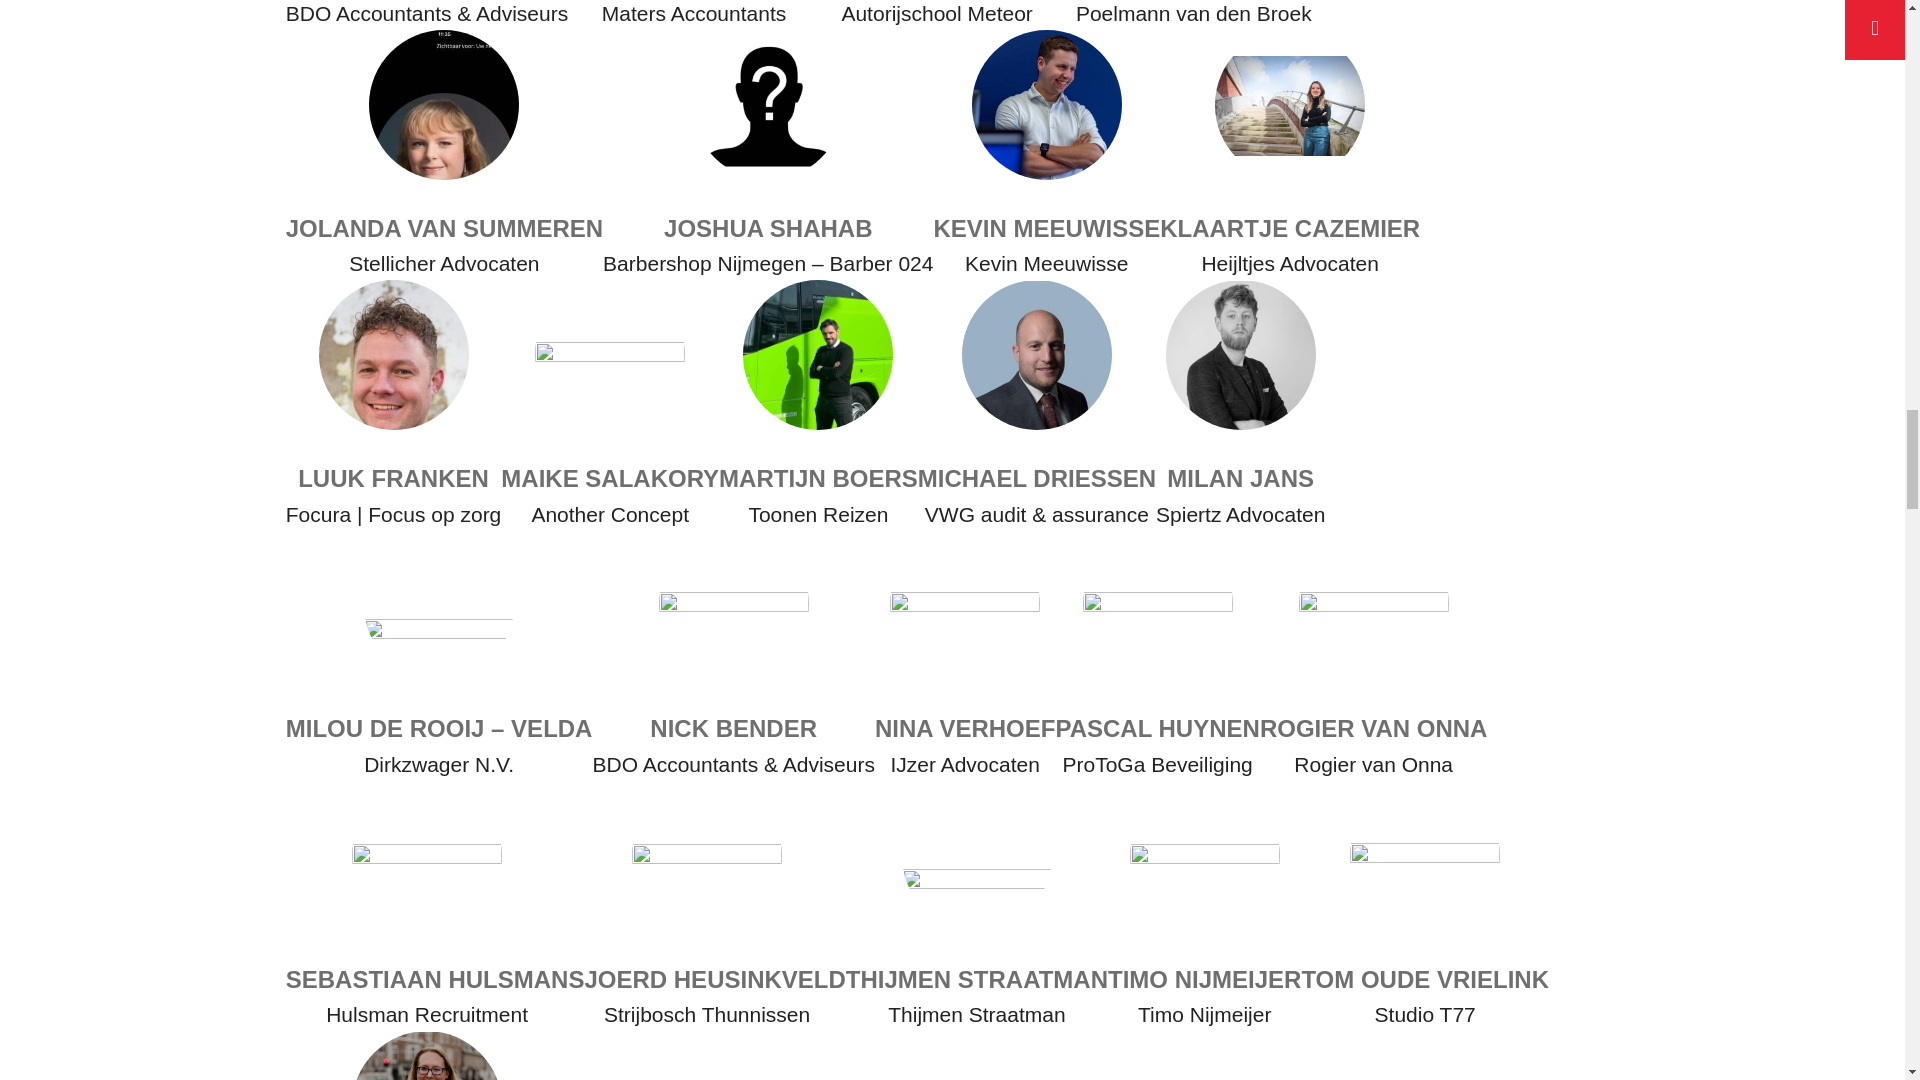 The width and height of the screenshot is (1920, 1080). Describe the element at coordinates (1375, 912) in the screenshot. I see `Lees meer` at that location.